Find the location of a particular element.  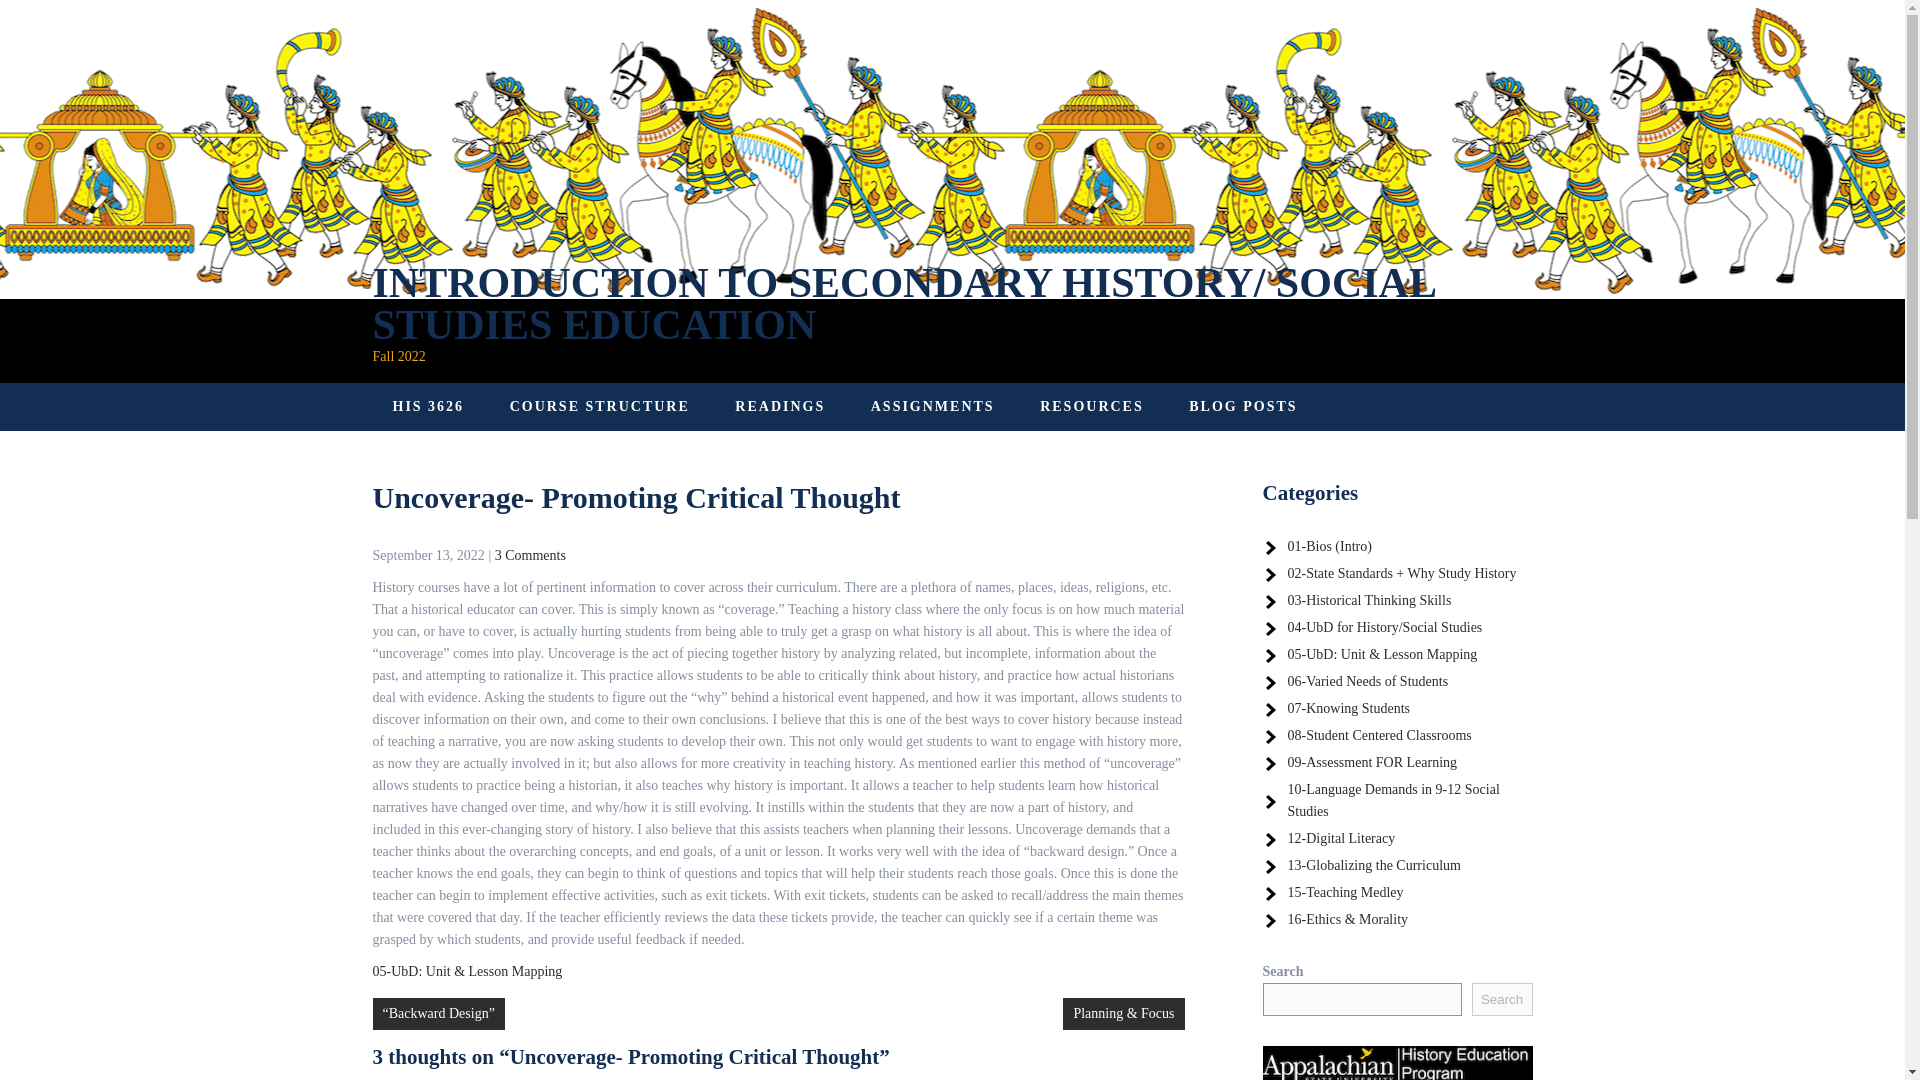

ASSIGNMENTS is located at coordinates (932, 406).